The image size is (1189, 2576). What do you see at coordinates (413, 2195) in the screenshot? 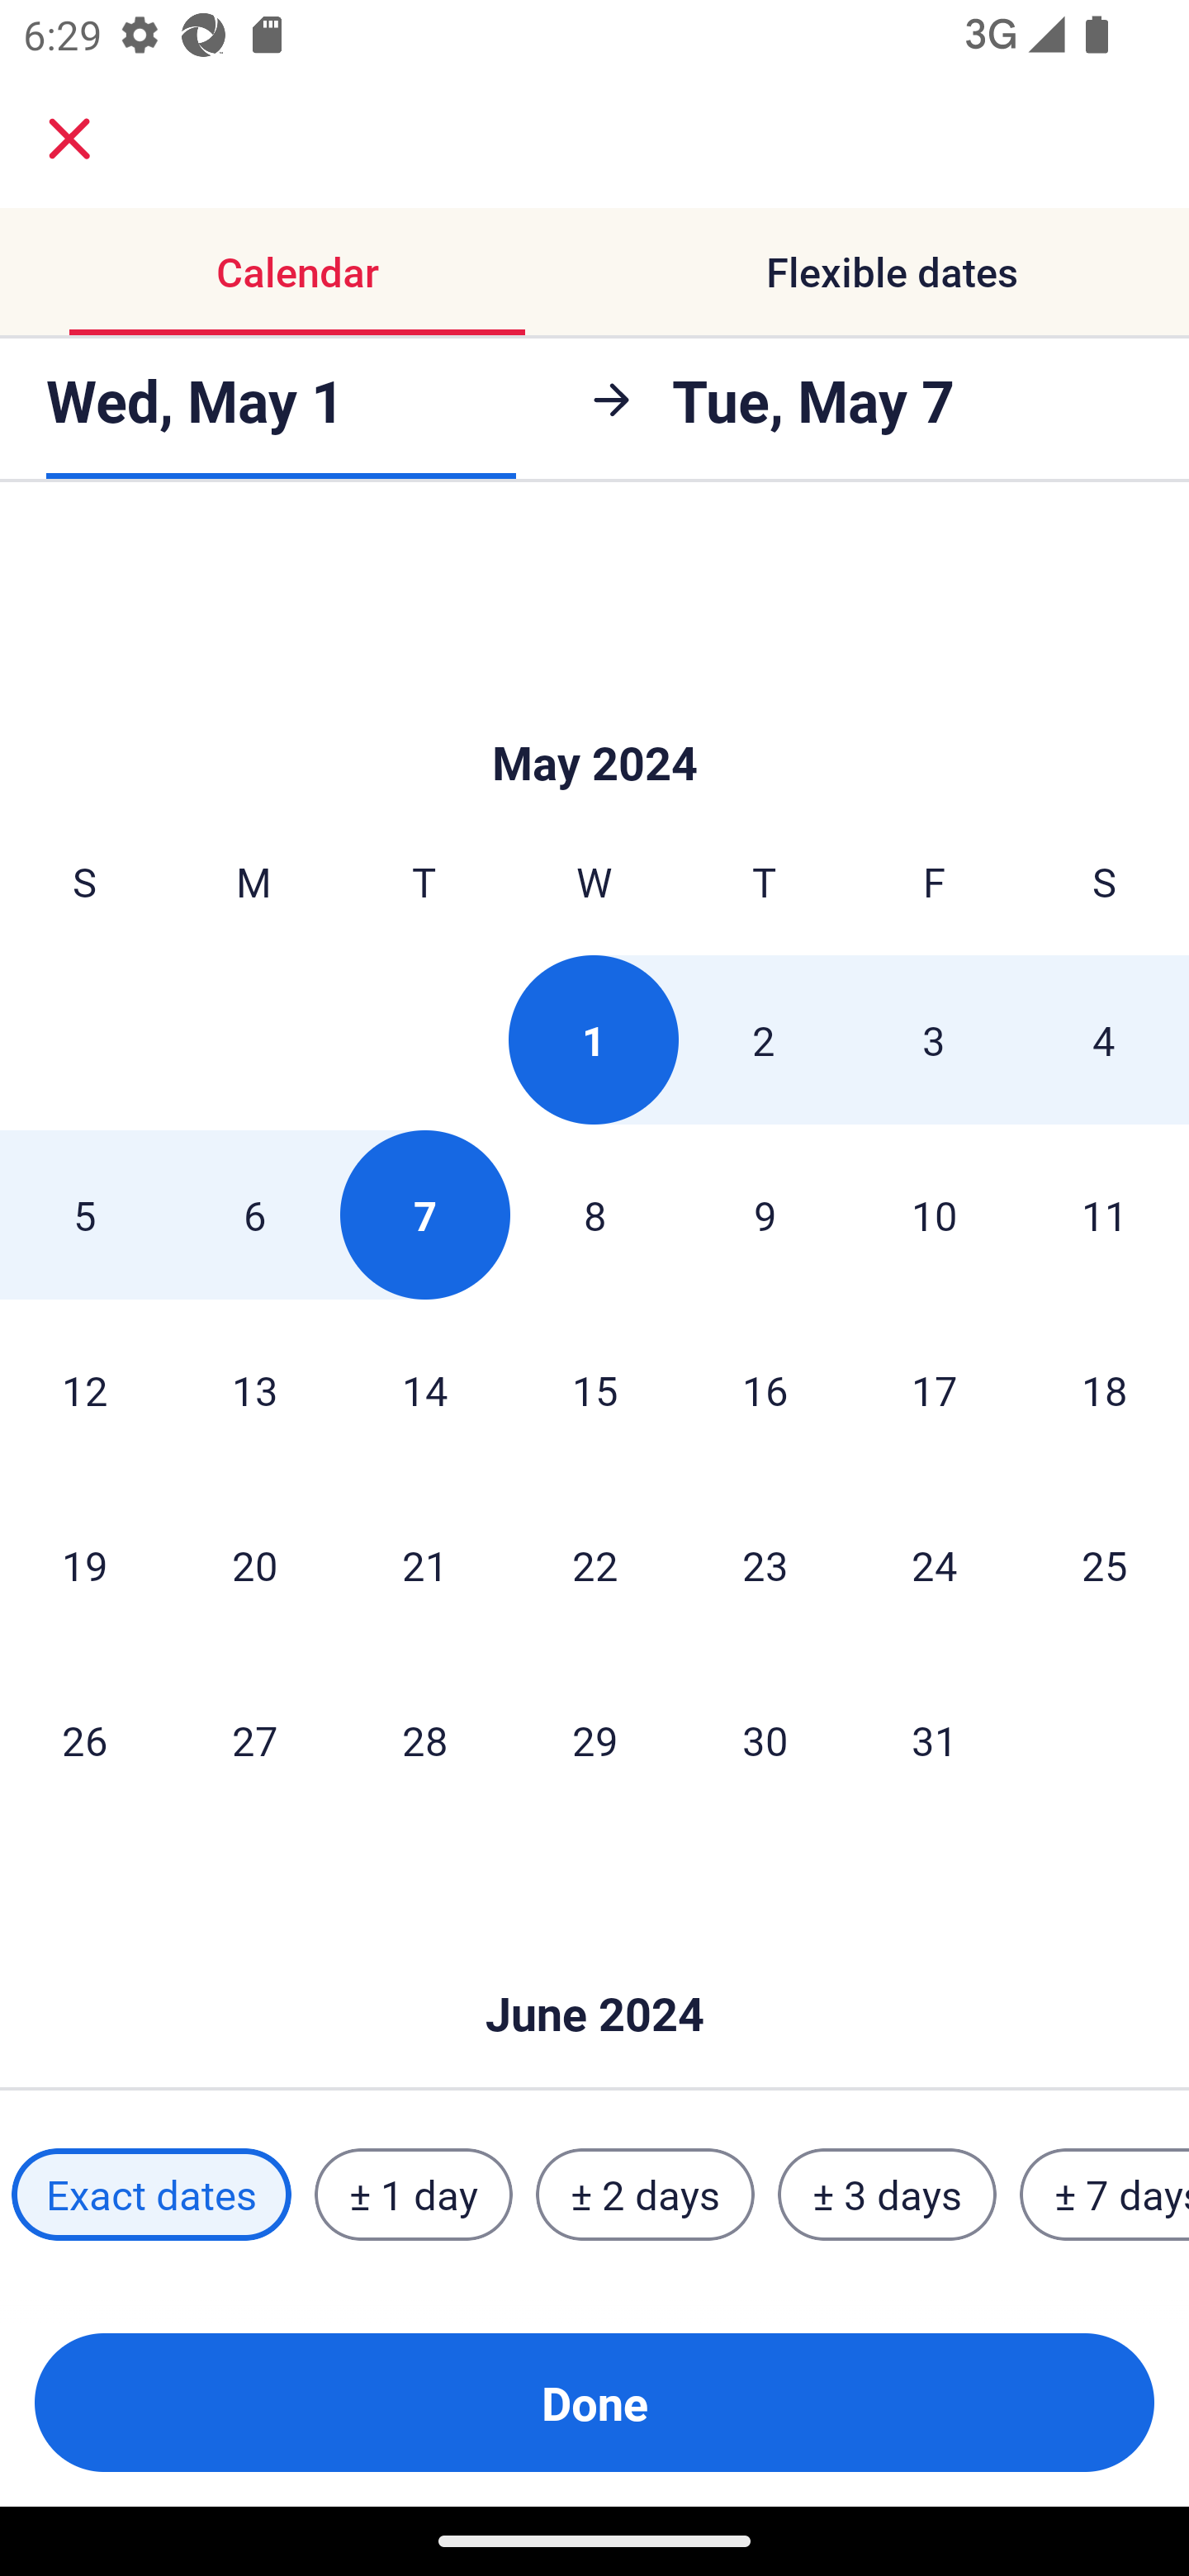
I see `± 1 day` at bounding box center [413, 2195].